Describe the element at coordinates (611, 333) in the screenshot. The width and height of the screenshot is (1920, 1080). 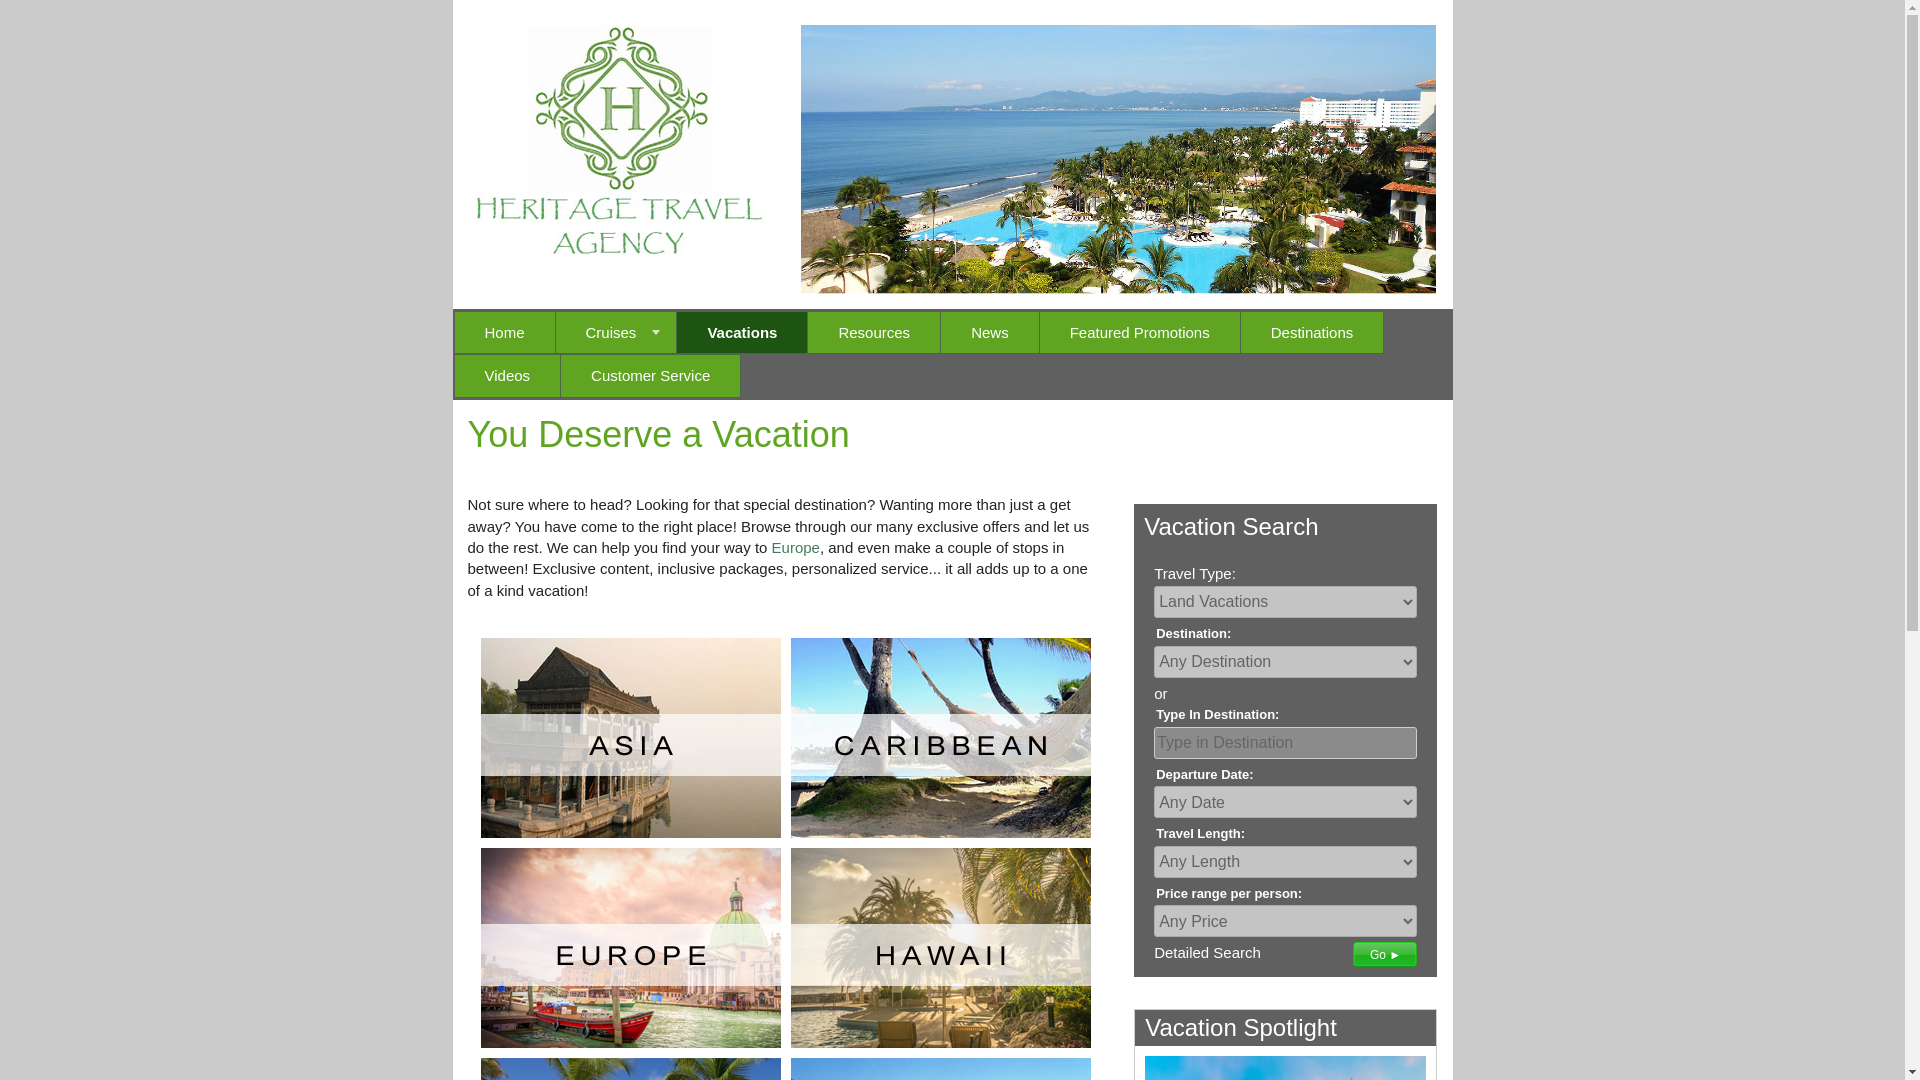
I see `Cruises` at that location.